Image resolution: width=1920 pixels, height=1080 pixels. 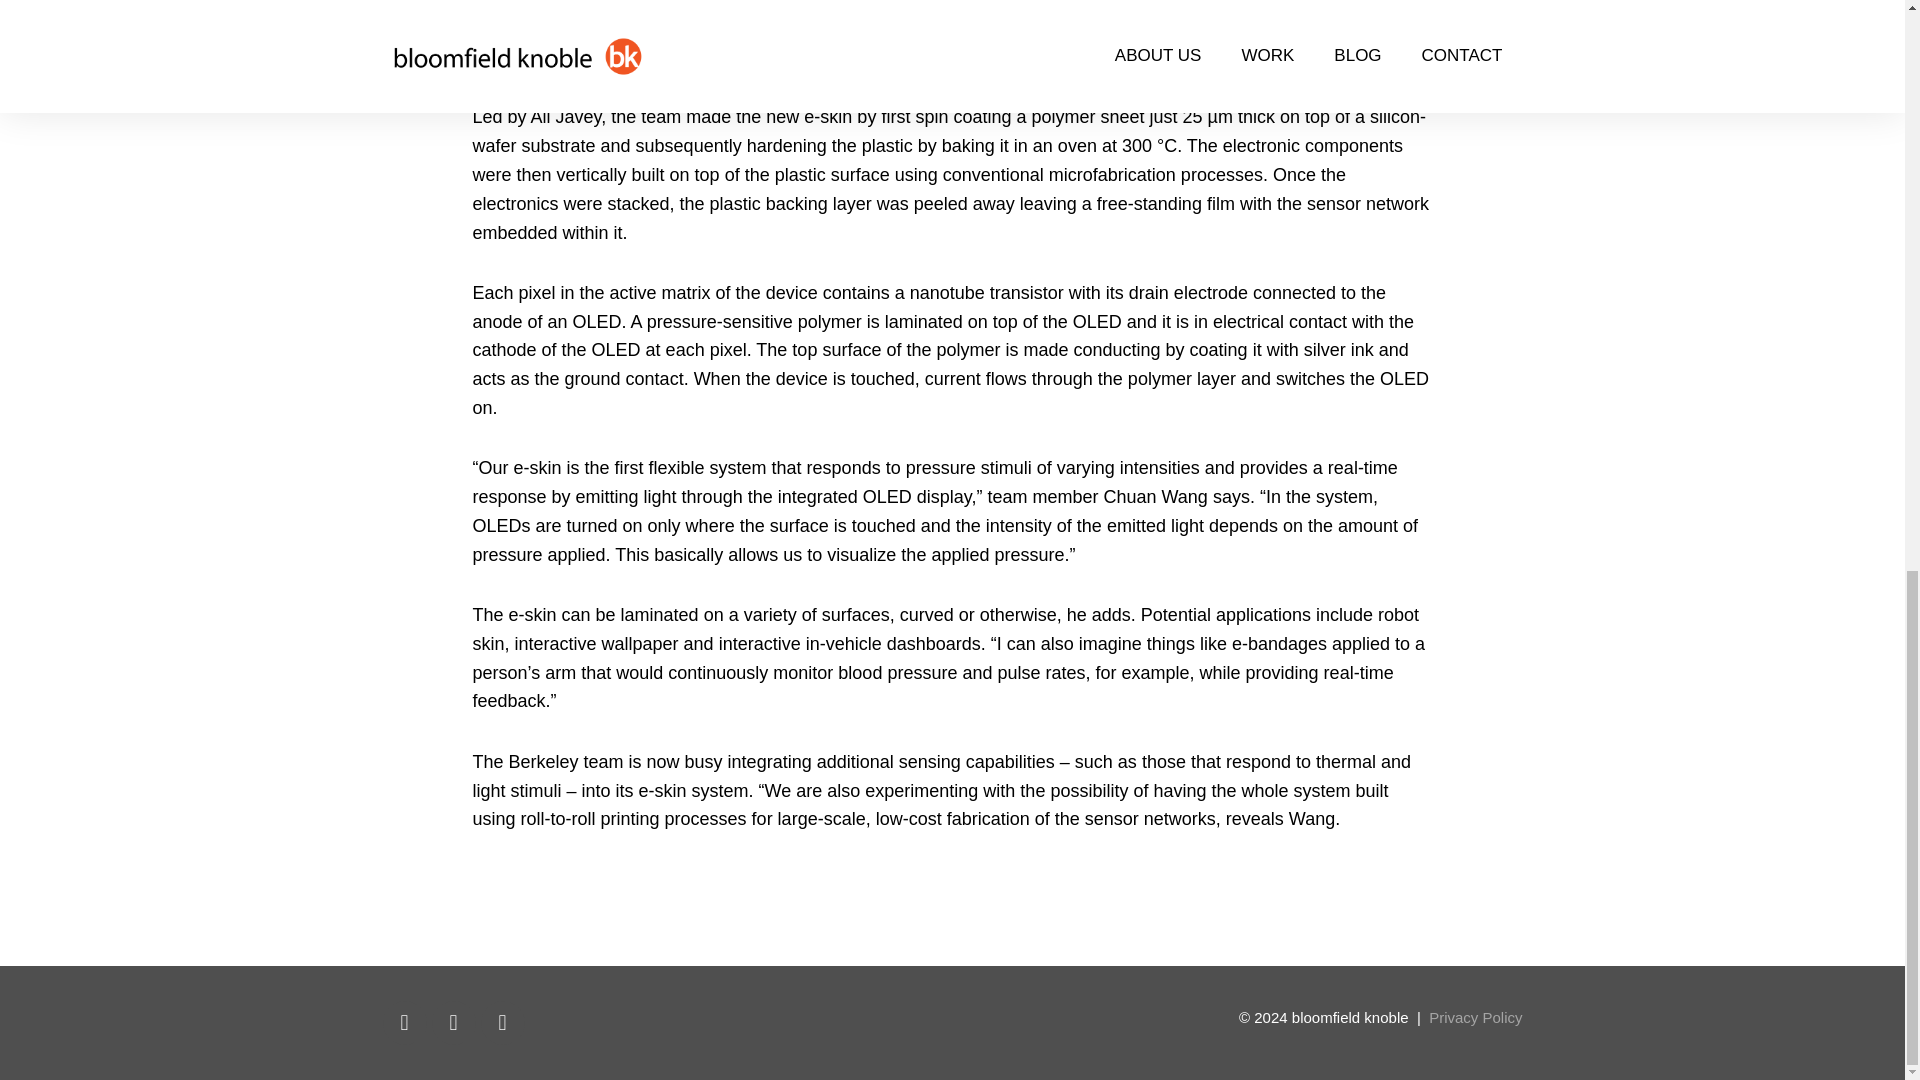 What do you see at coordinates (502, 1023) in the screenshot?
I see `Instagram` at bounding box center [502, 1023].